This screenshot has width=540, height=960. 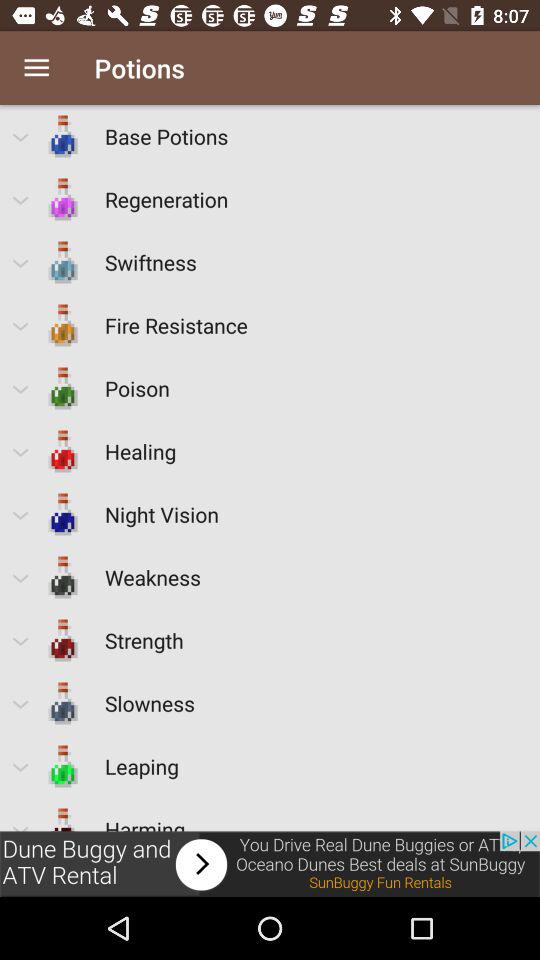 What do you see at coordinates (63, 766) in the screenshot?
I see `select the icon which is left to leaping` at bounding box center [63, 766].